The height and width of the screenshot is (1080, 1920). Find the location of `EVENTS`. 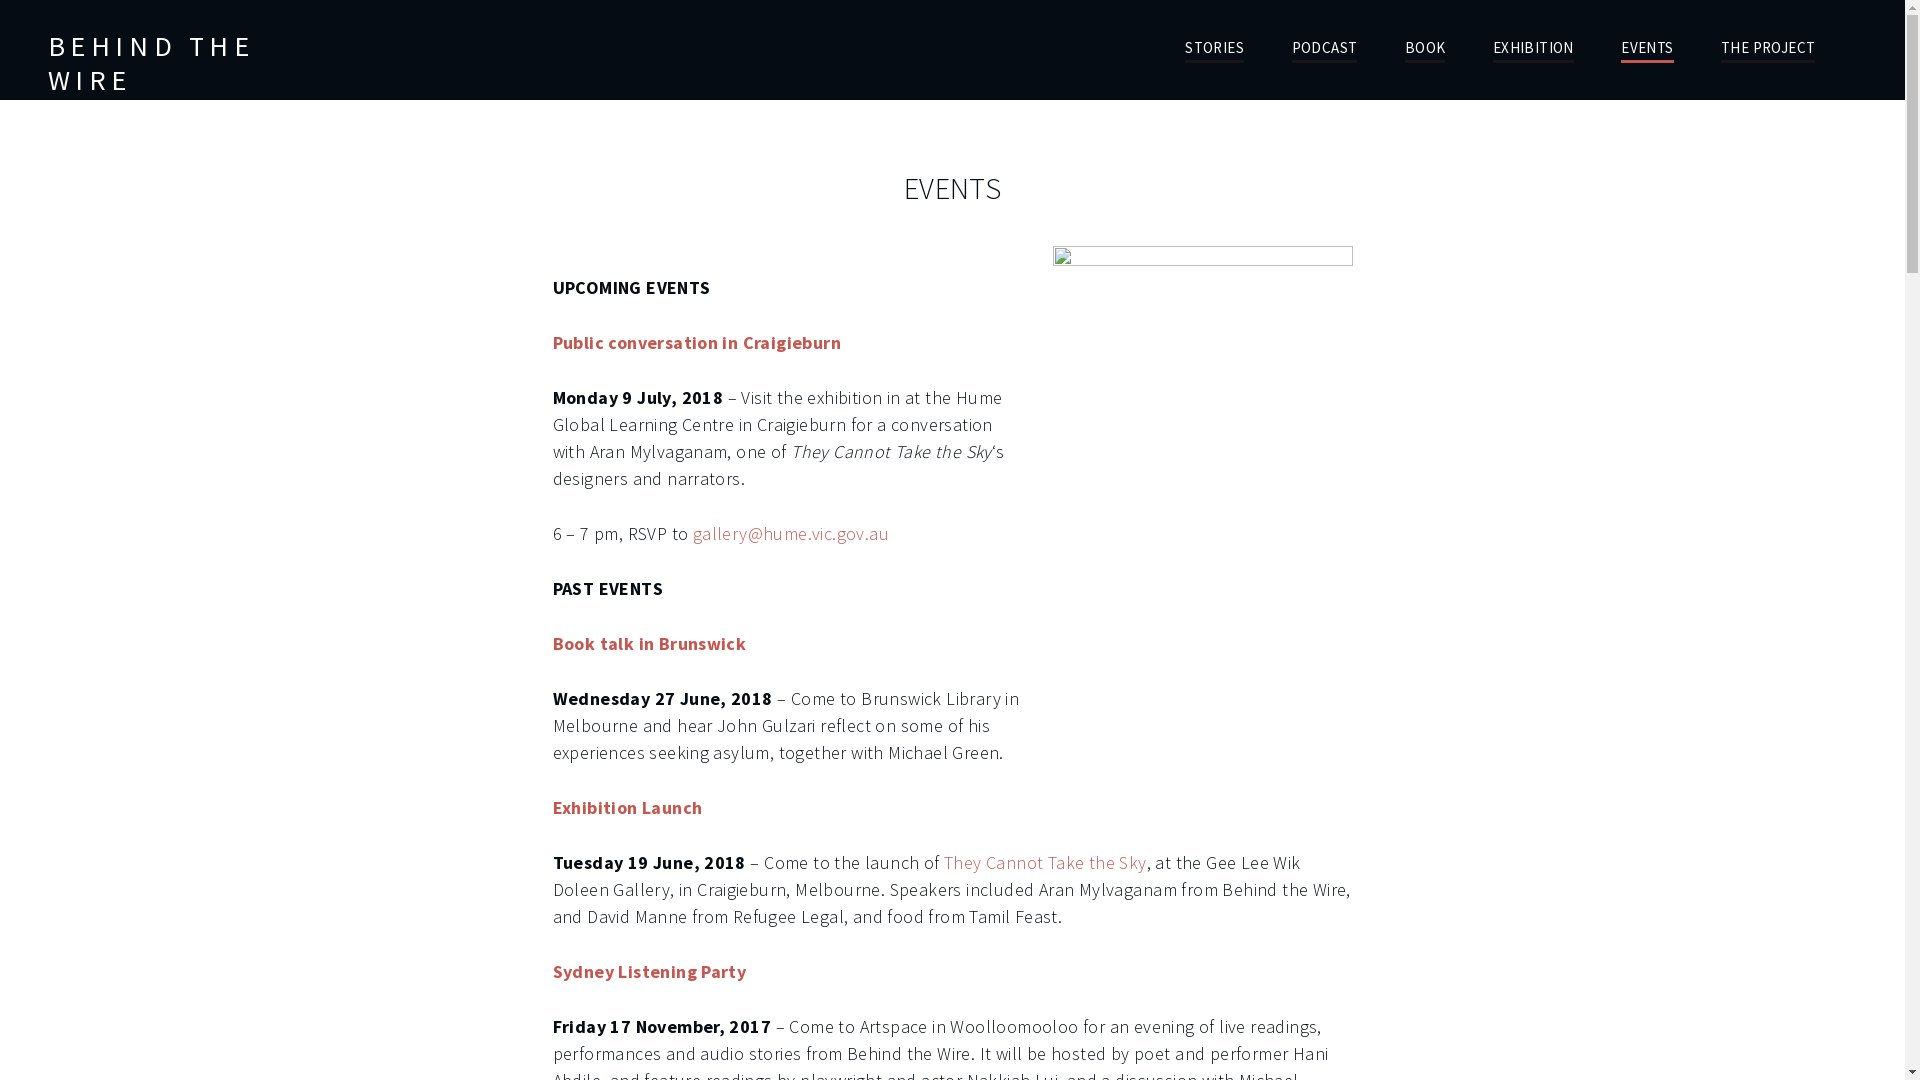

EVENTS is located at coordinates (1647, 46).